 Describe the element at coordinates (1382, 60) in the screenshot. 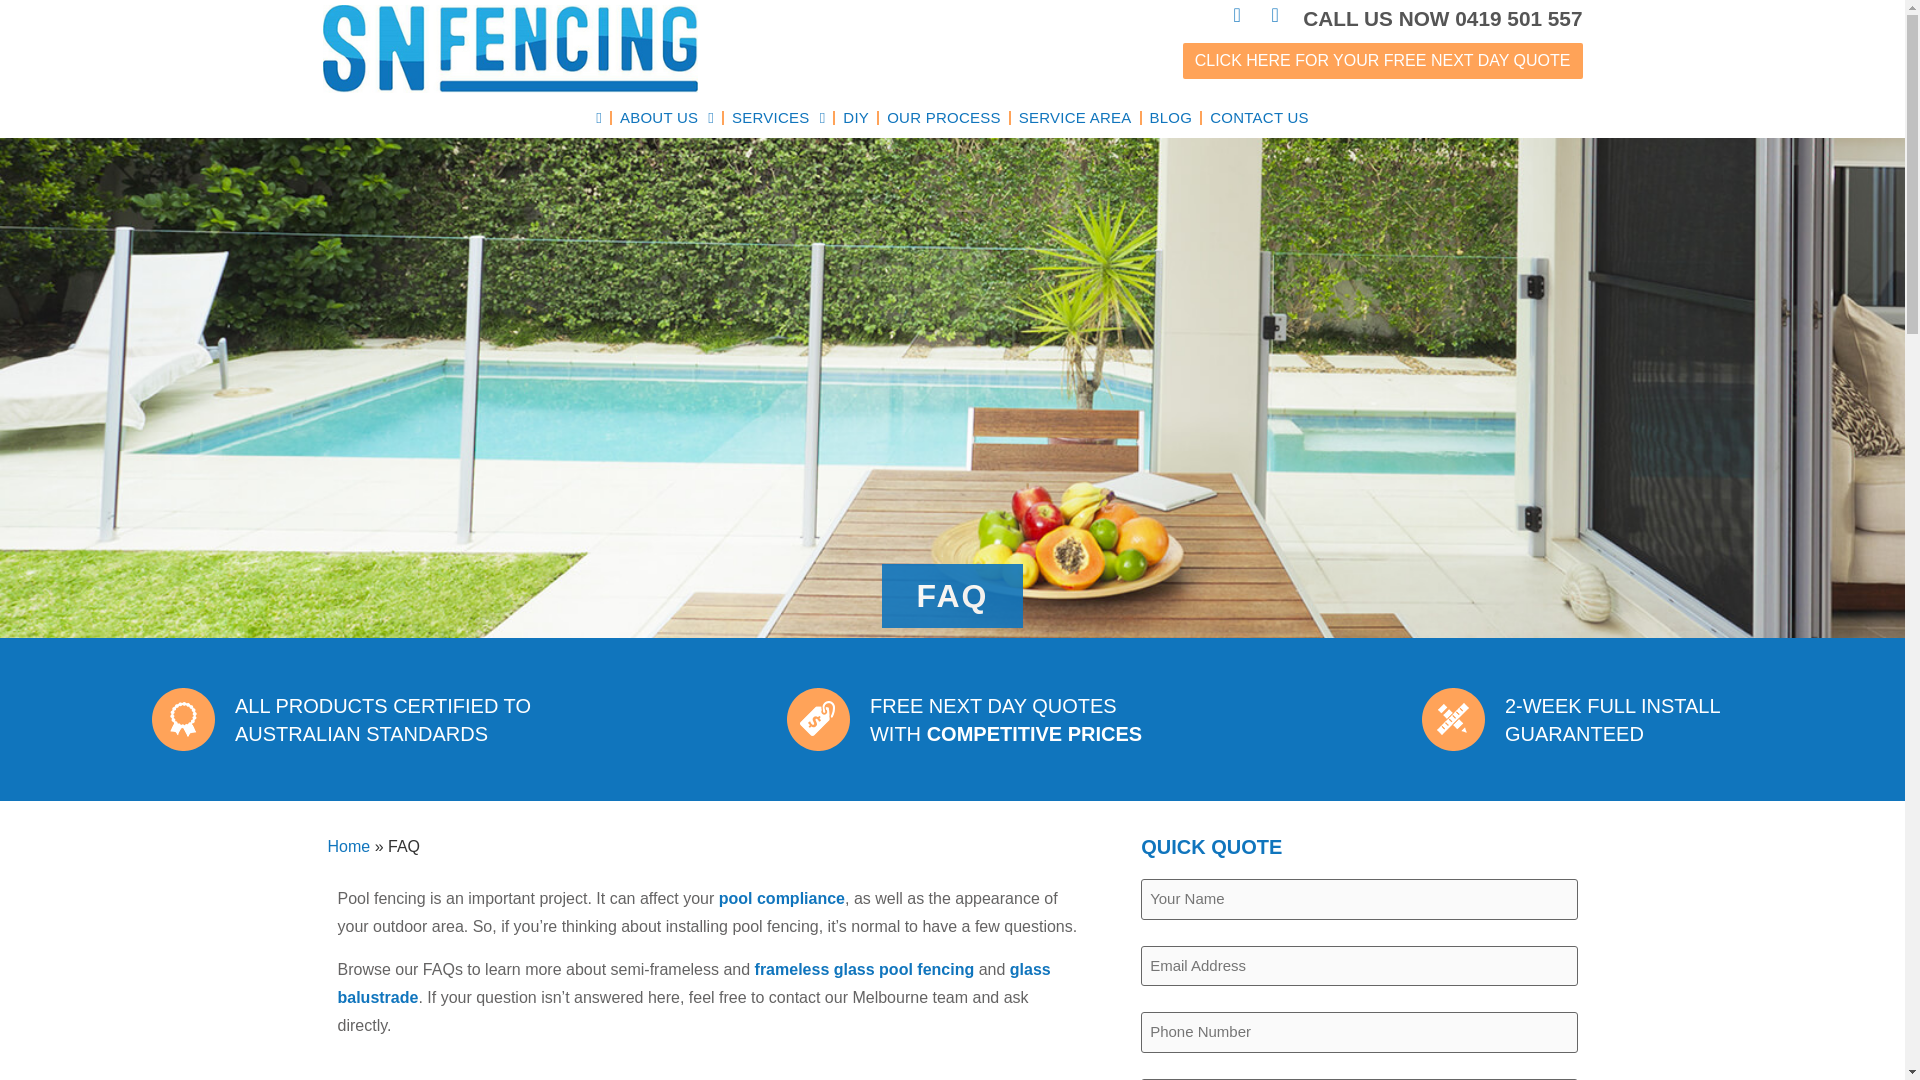

I see `CLICK HERE FOR YOUR FREE NEXT DAY QUOTE` at that location.